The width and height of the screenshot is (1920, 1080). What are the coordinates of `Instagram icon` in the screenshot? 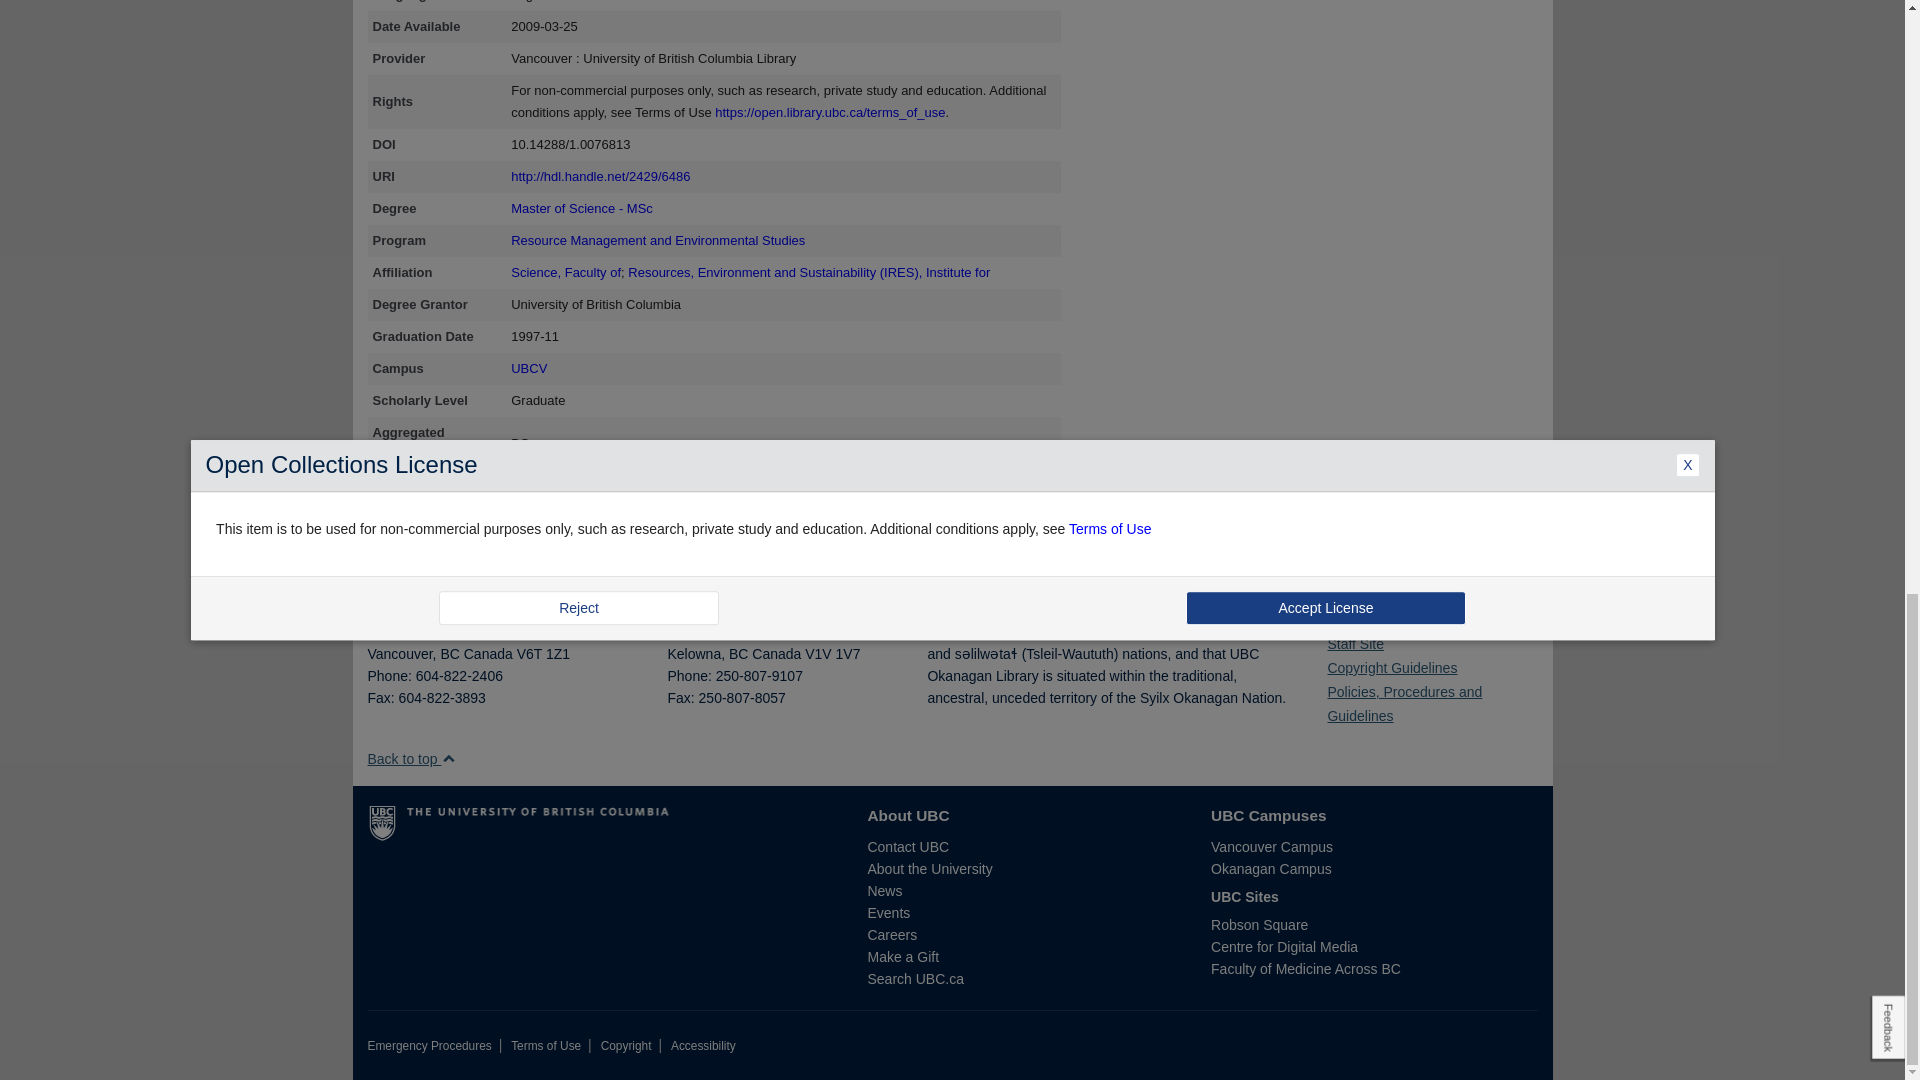 It's located at (1361, 615).